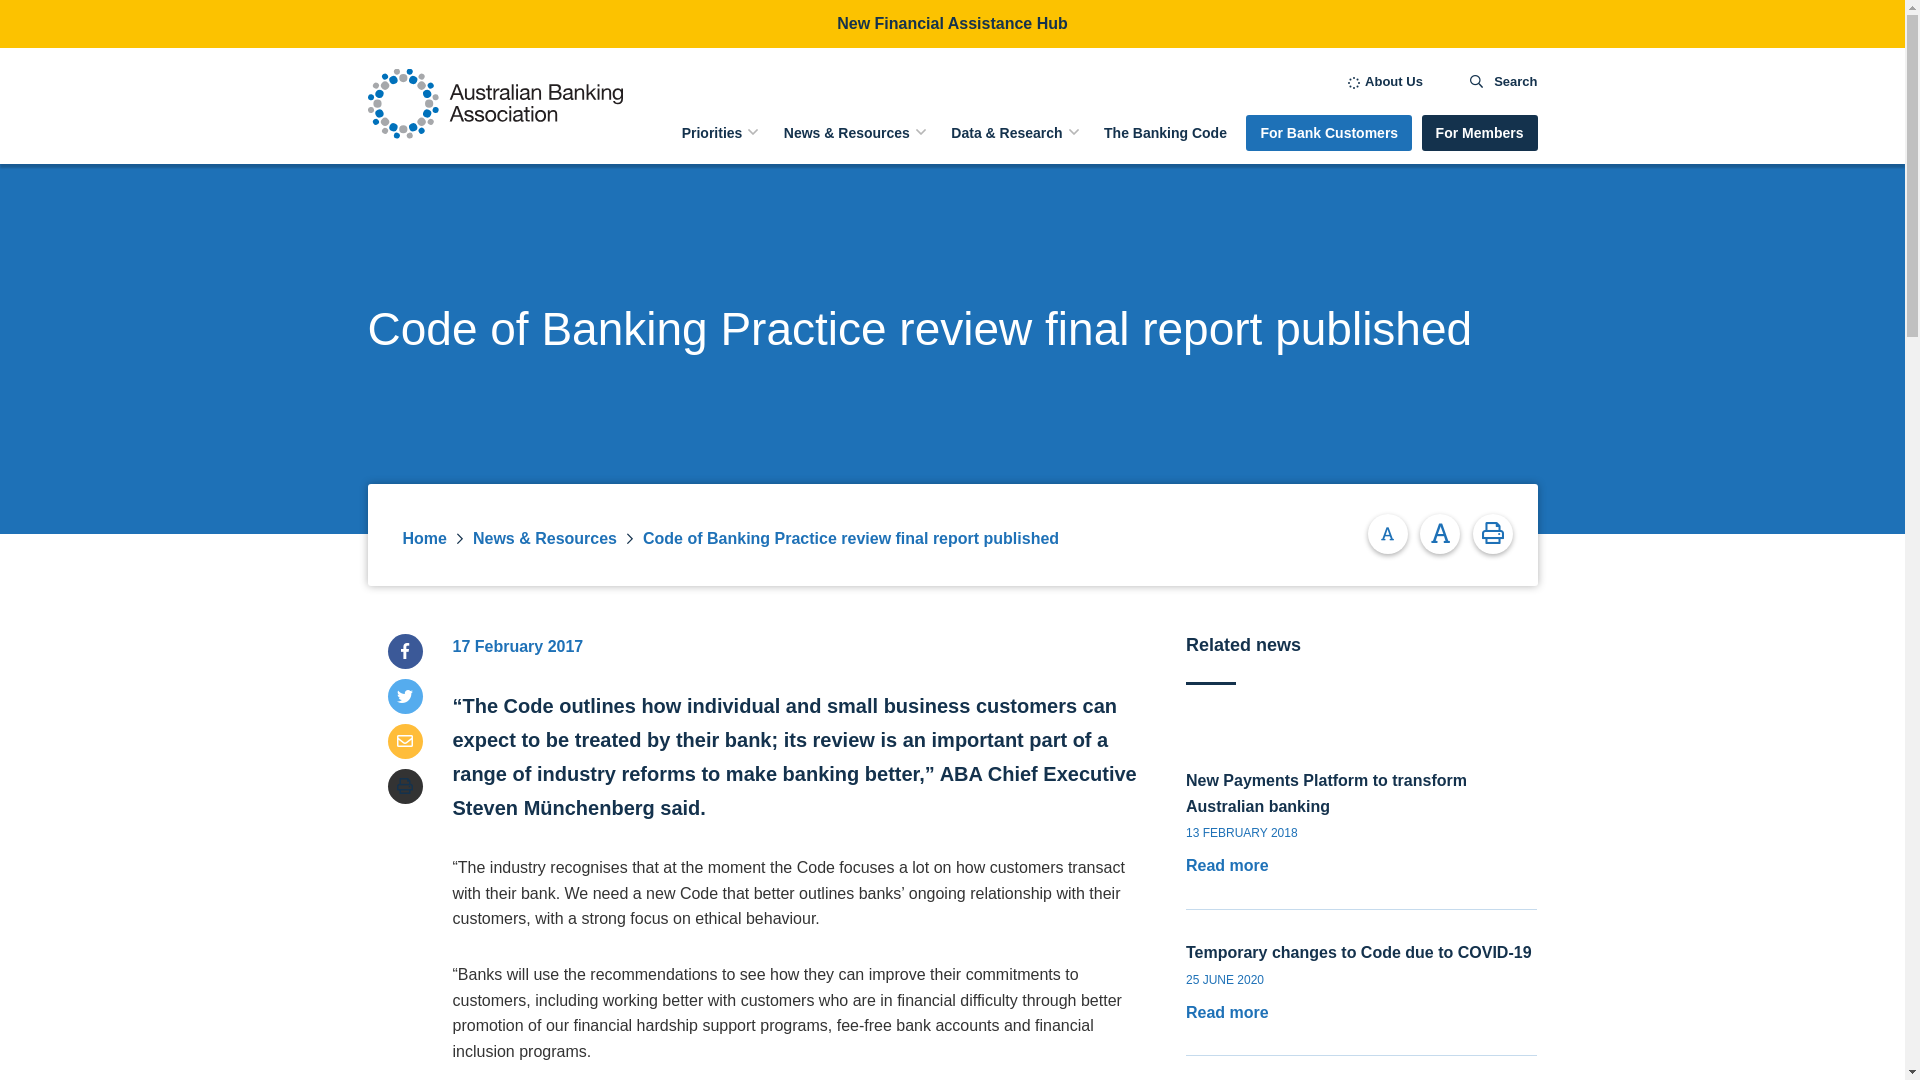  Describe the element at coordinates (1165, 136) in the screenshot. I see `The Banking Code` at that location.